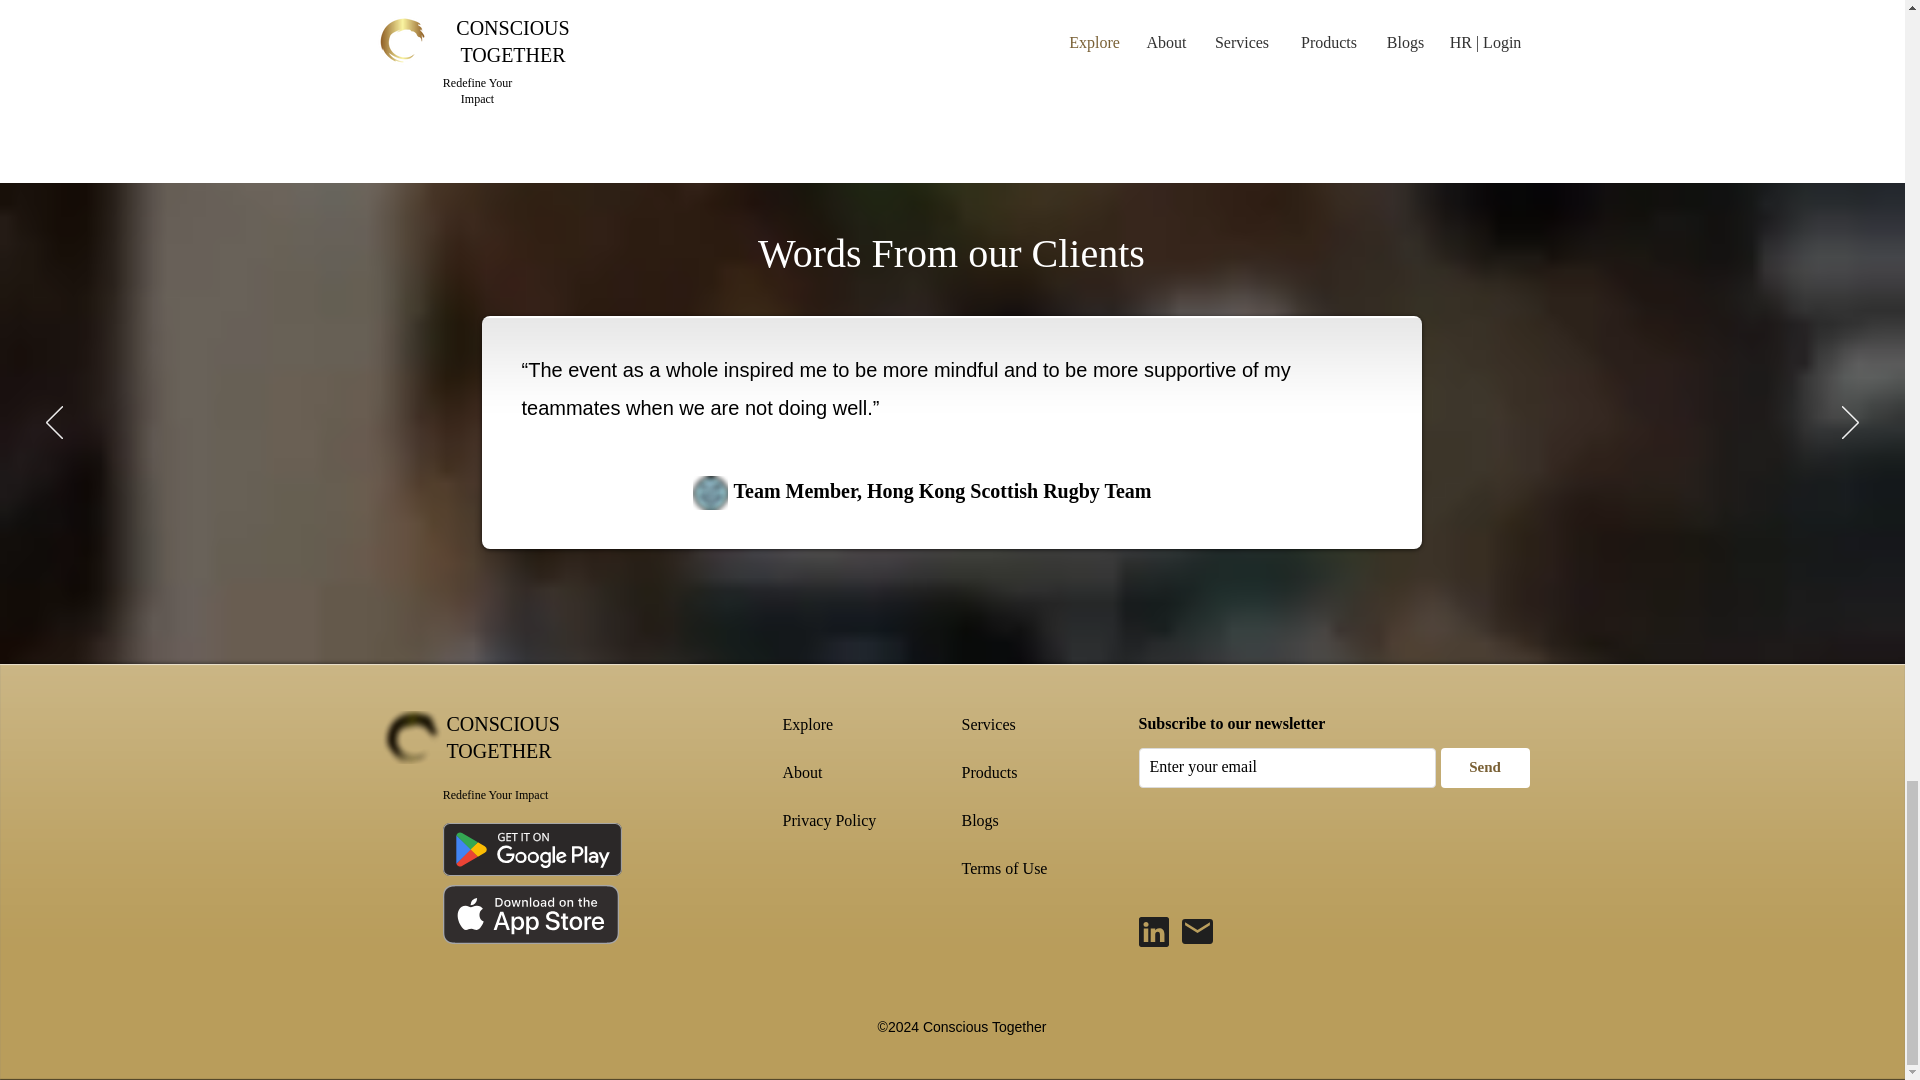 Image resolution: width=1920 pixels, height=1080 pixels. What do you see at coordinates (828, 820) in the screenshot?
I see `Privacy Policy` at bounding box center [828, 820].